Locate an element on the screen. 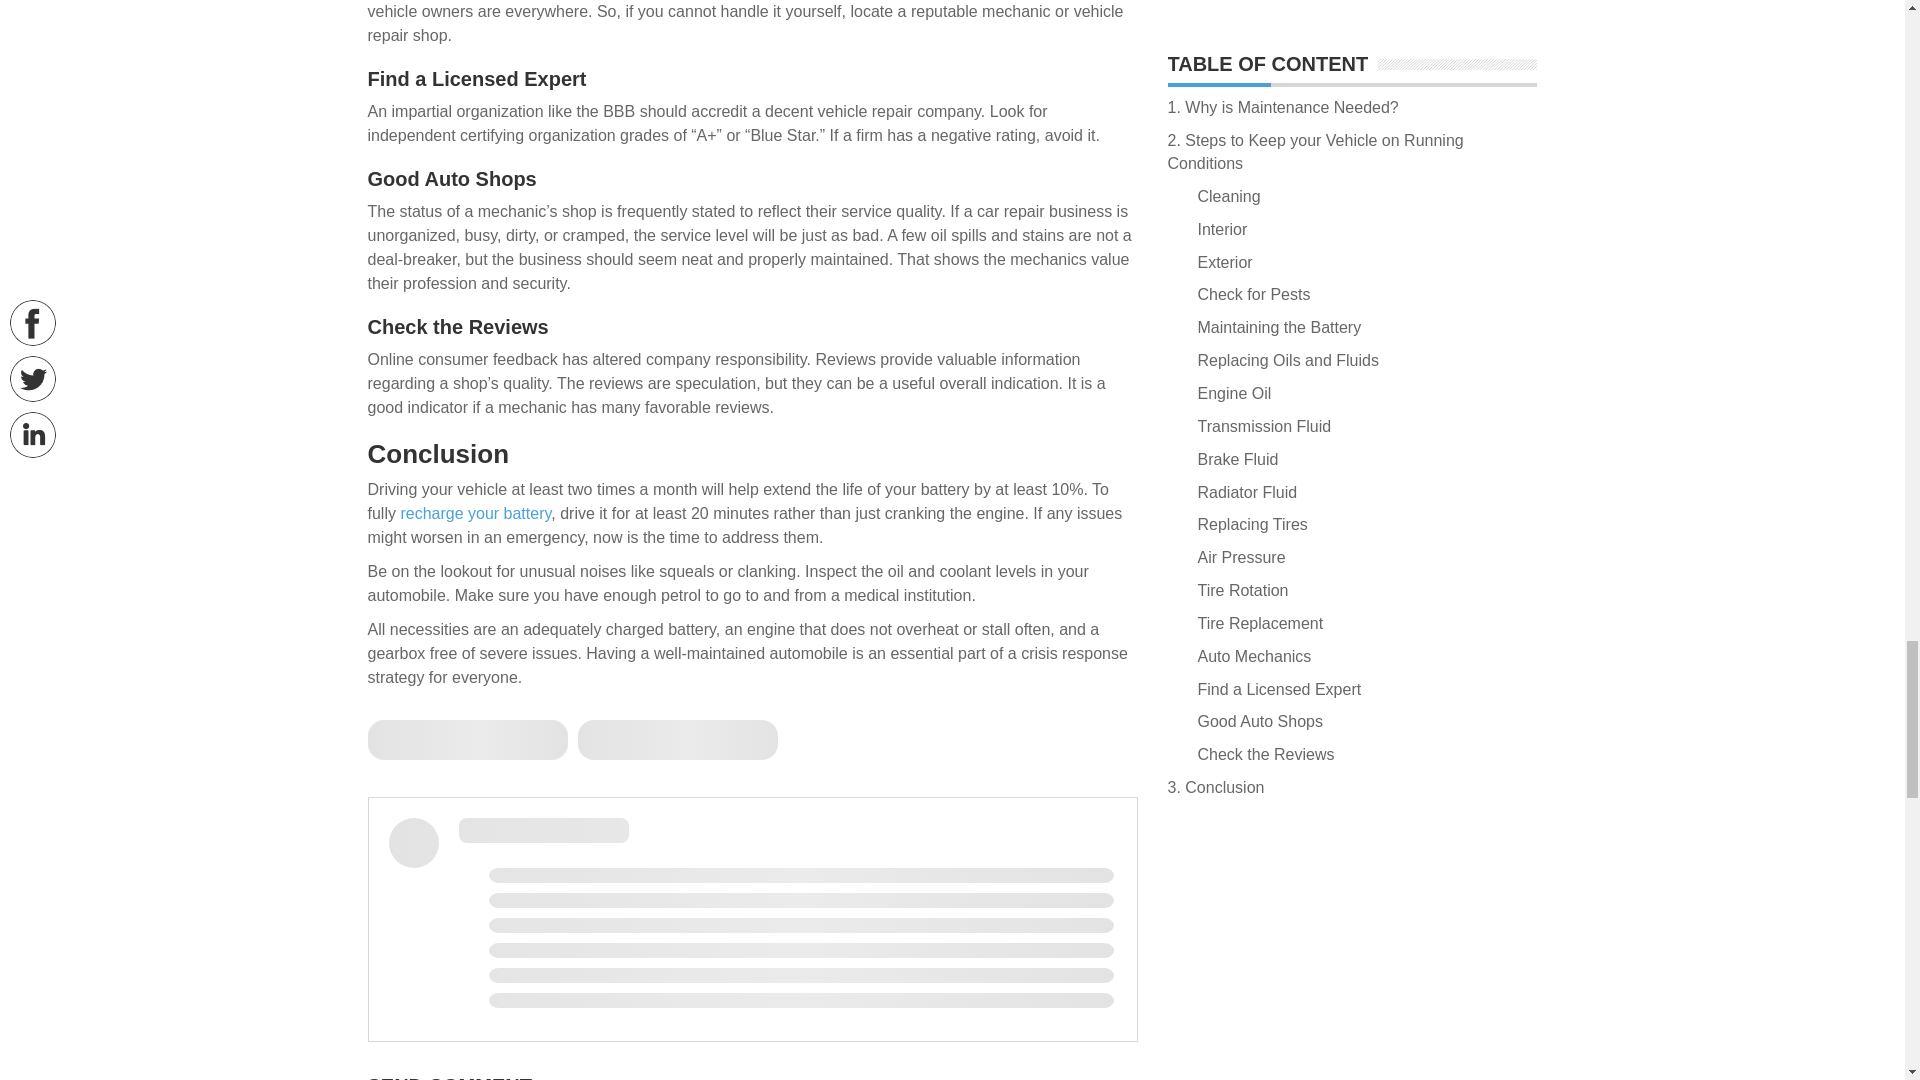 The width and height of the screenshot is (1920, 1080). Loading... is located at coordinates (751, 916).